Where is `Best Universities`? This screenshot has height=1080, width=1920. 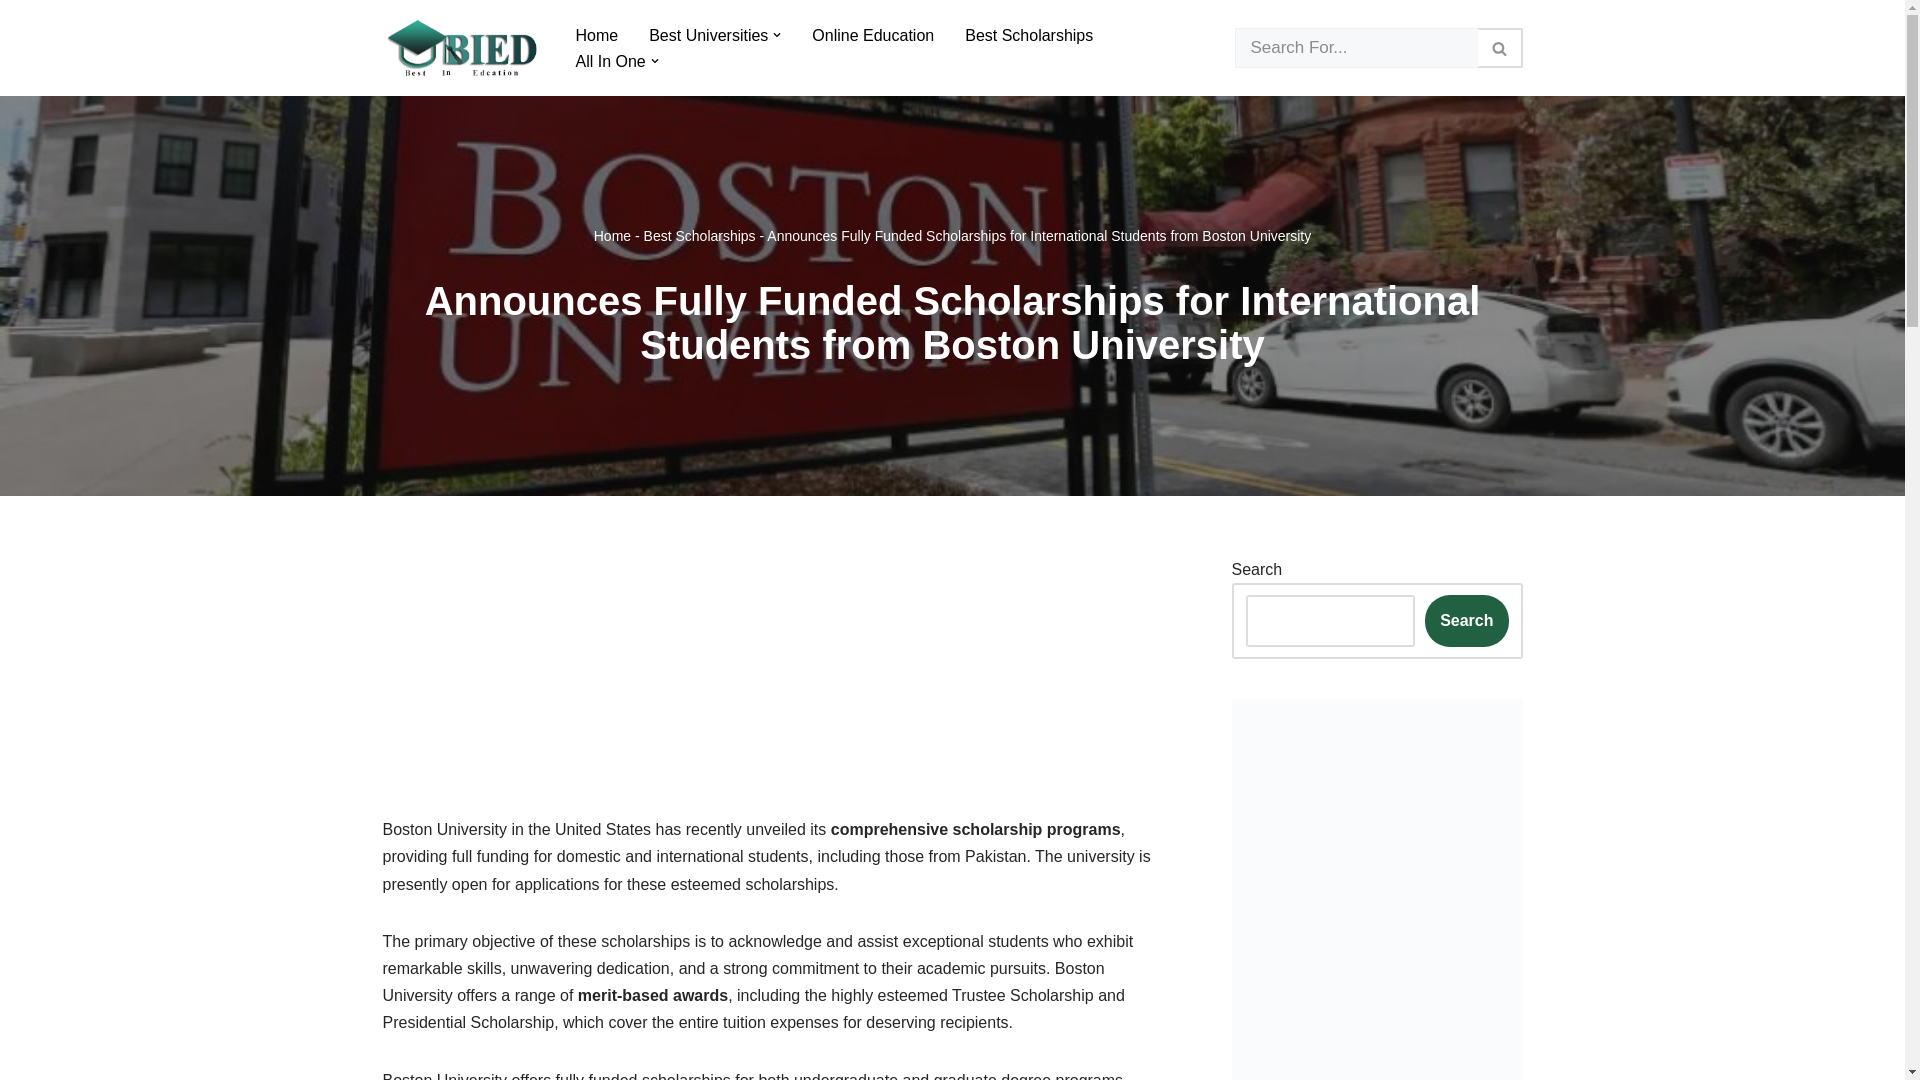
Best Universities is located at coordinates (708, 34).